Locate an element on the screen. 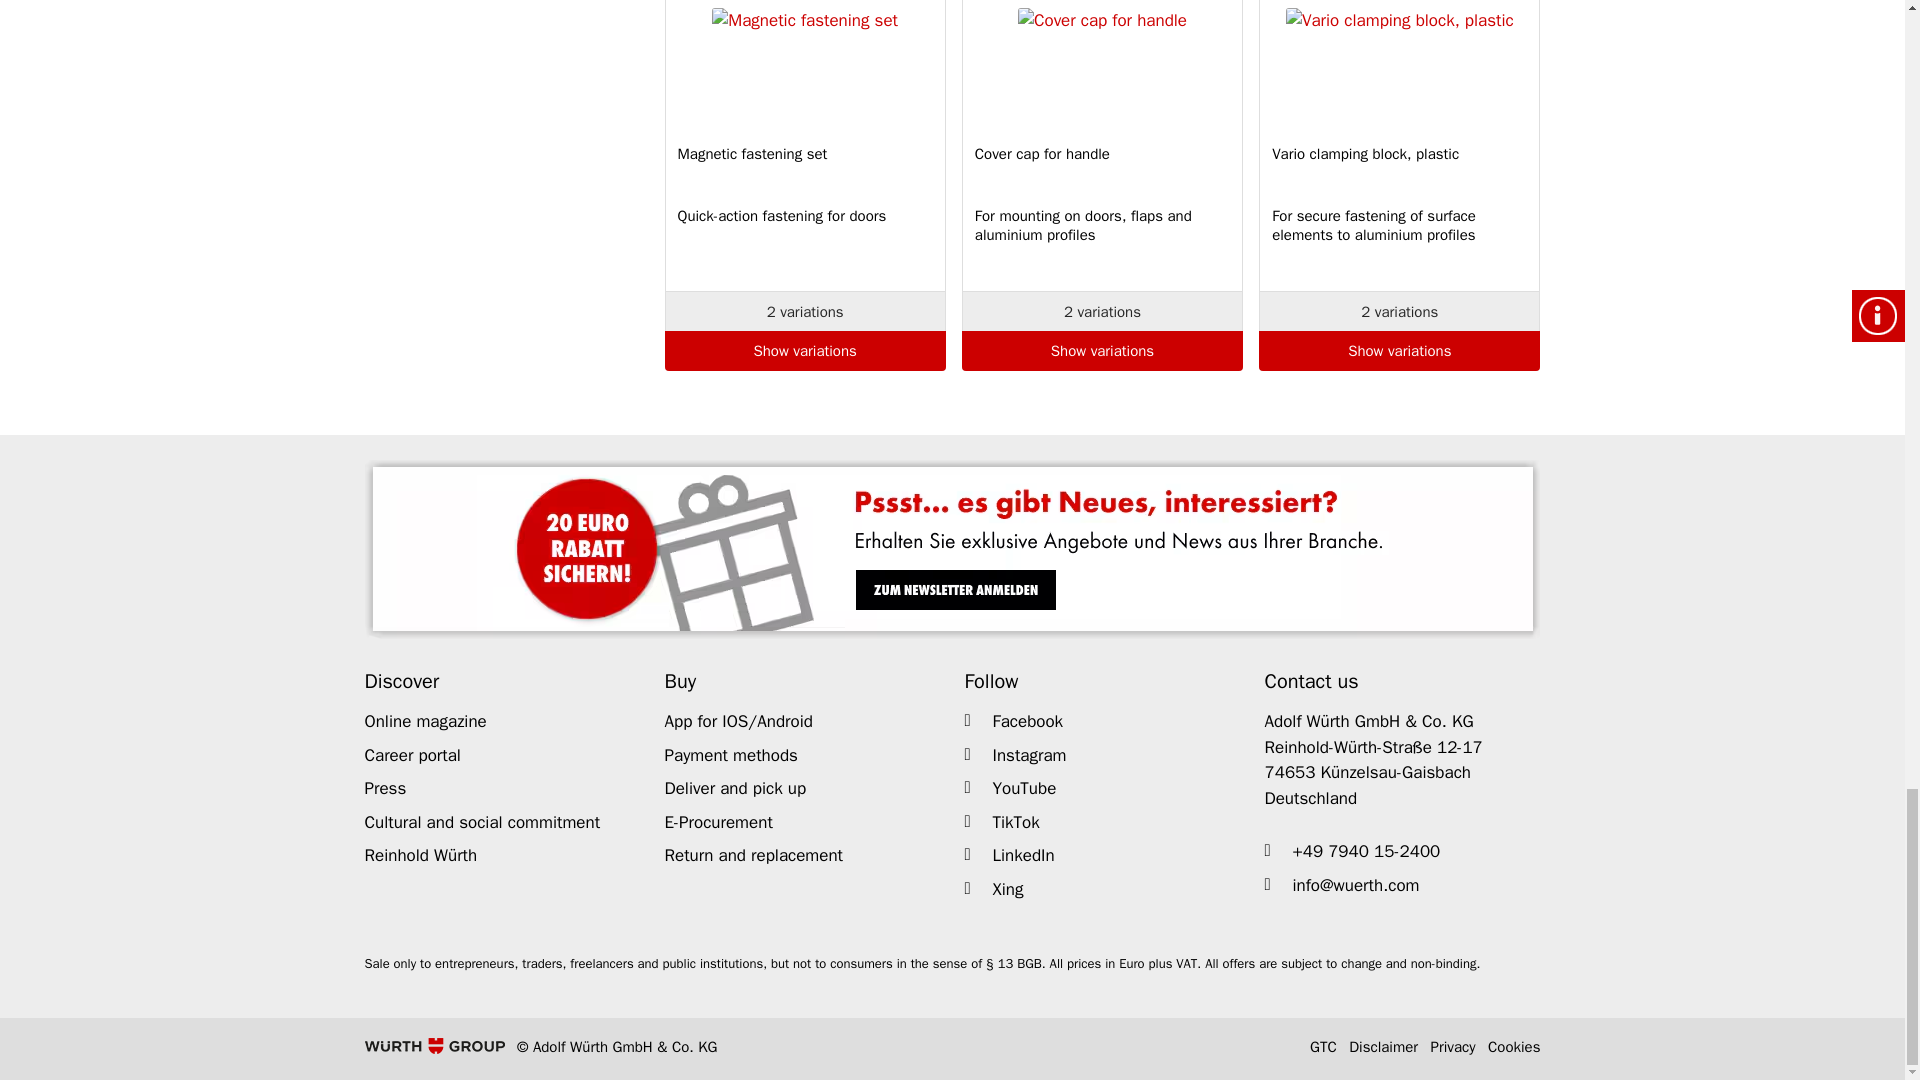 The height and width of the screenshot is (1080, 1920). Deliver and pick up is located at coordinates (735, 788).